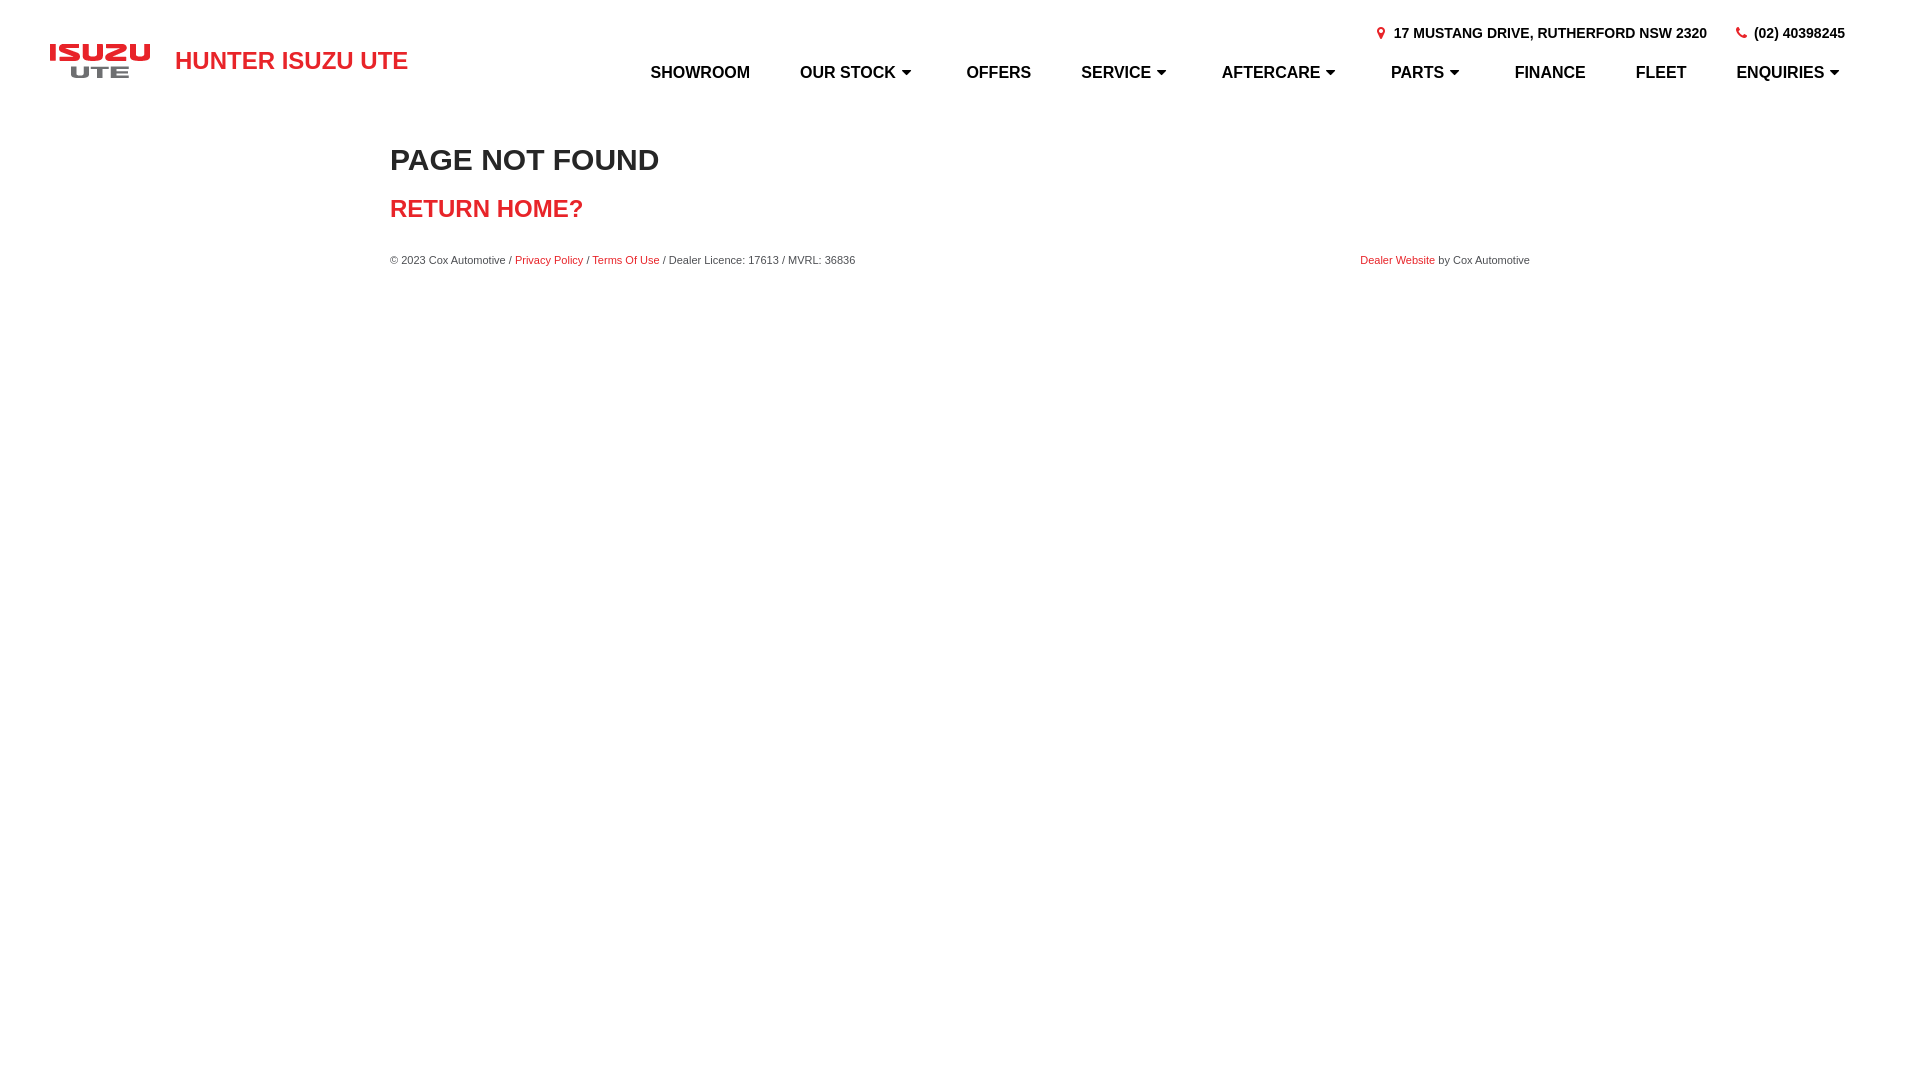  Describe the element at coordinates (1428, 73) in the screenshot. I see `PARTS` at that location.